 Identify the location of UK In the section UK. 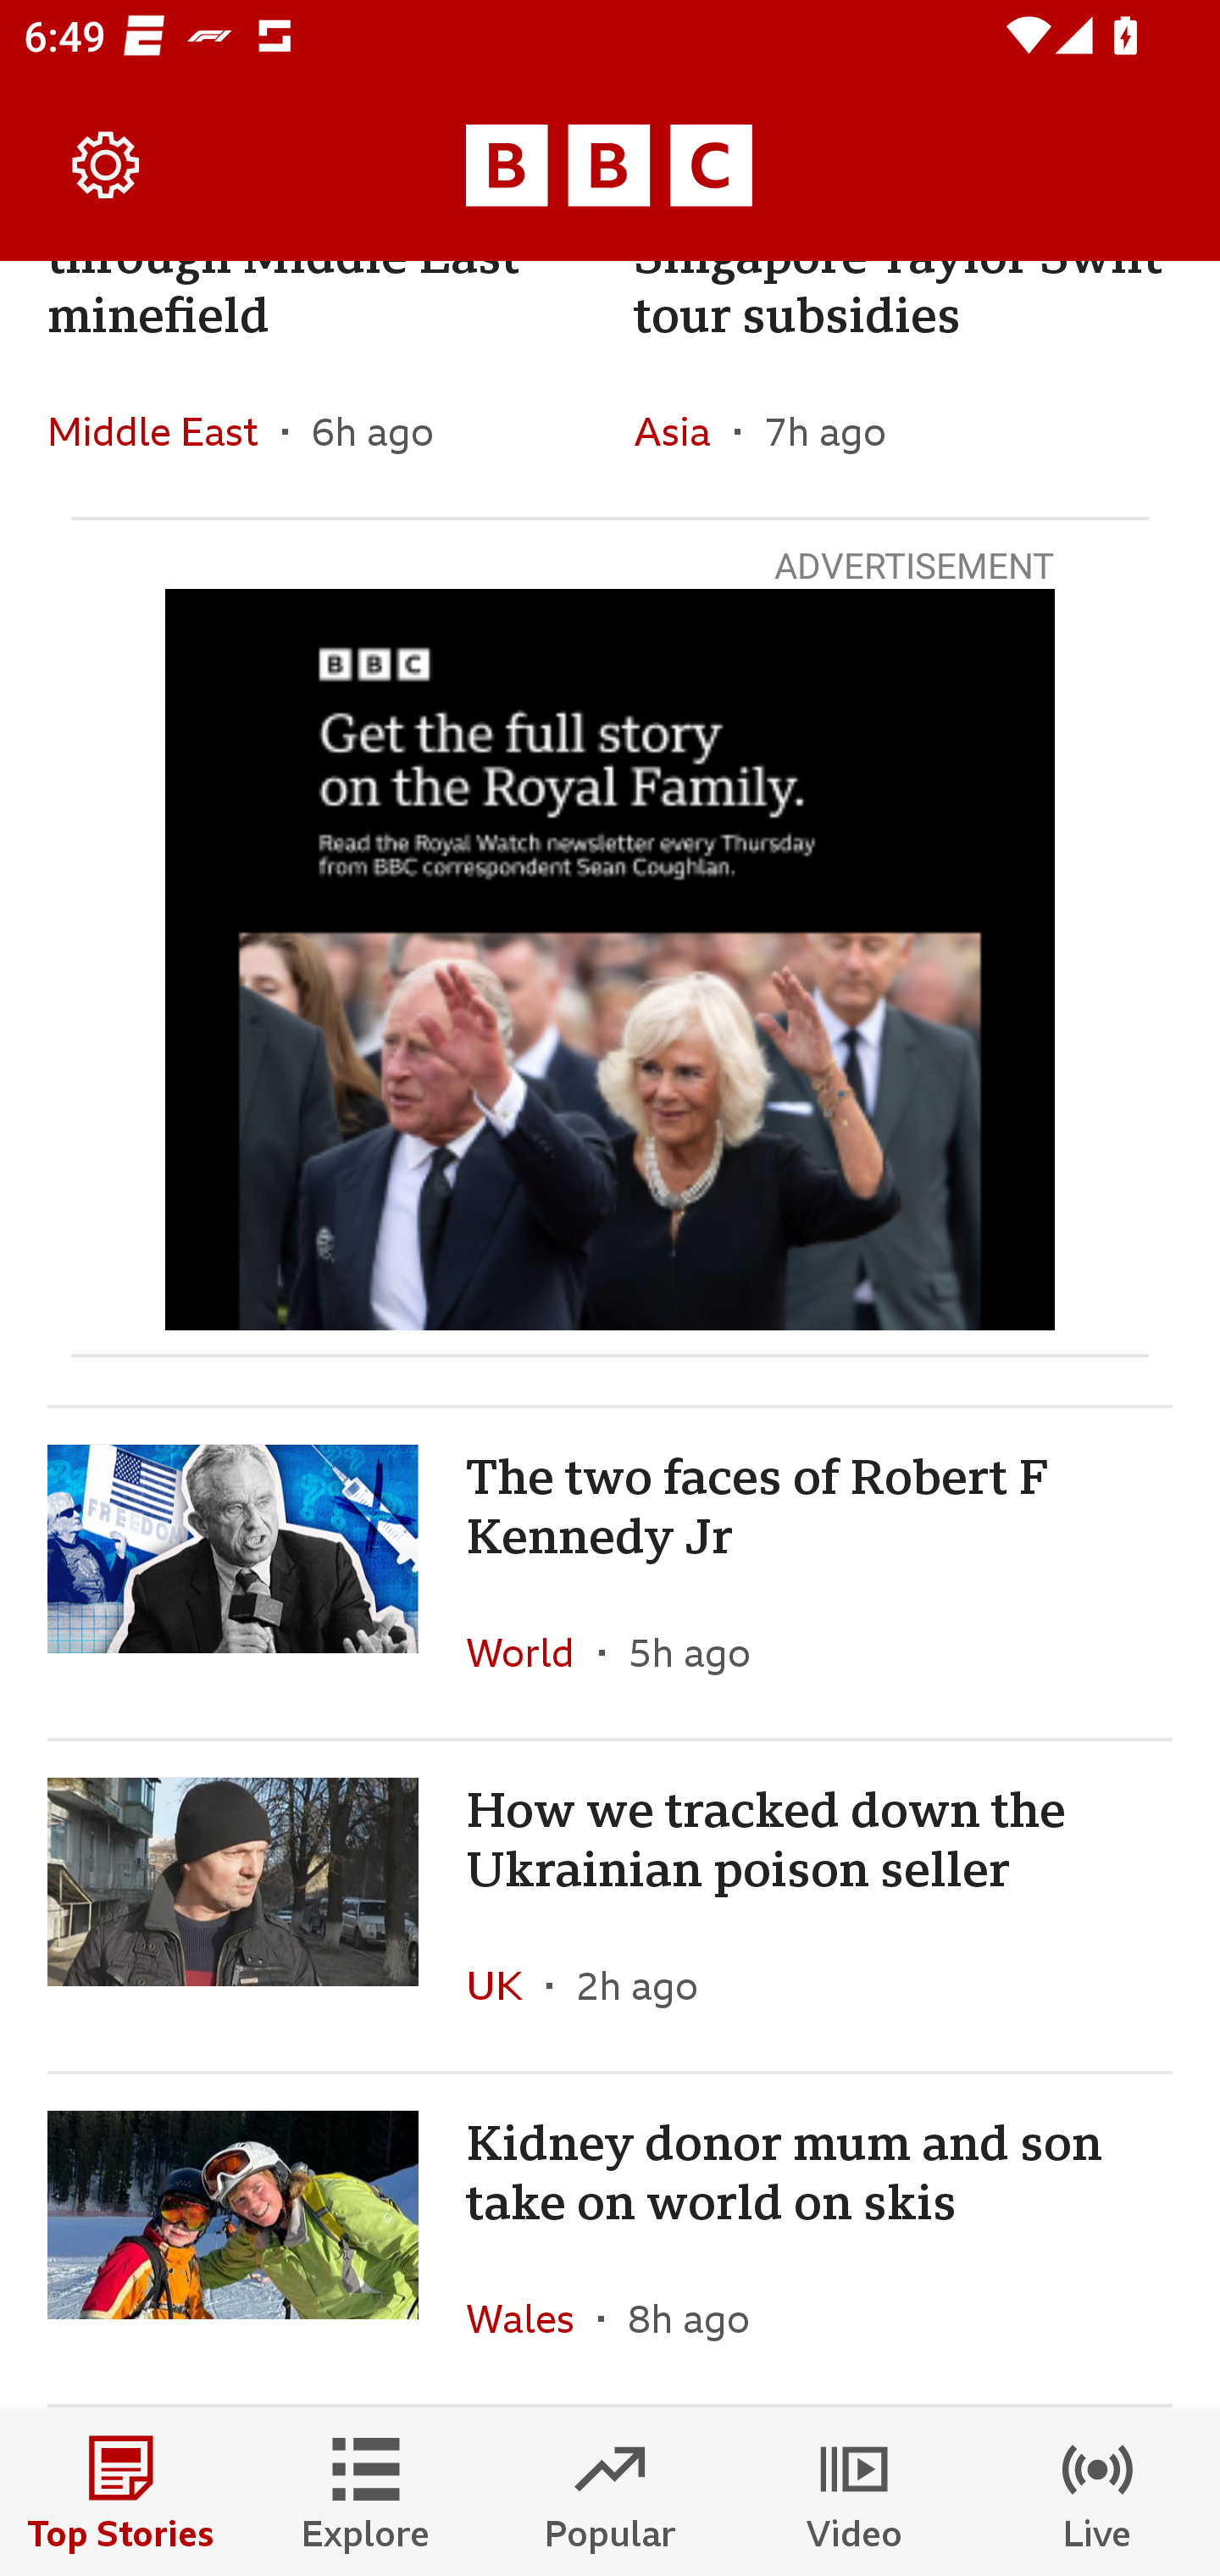
(507, 1986).